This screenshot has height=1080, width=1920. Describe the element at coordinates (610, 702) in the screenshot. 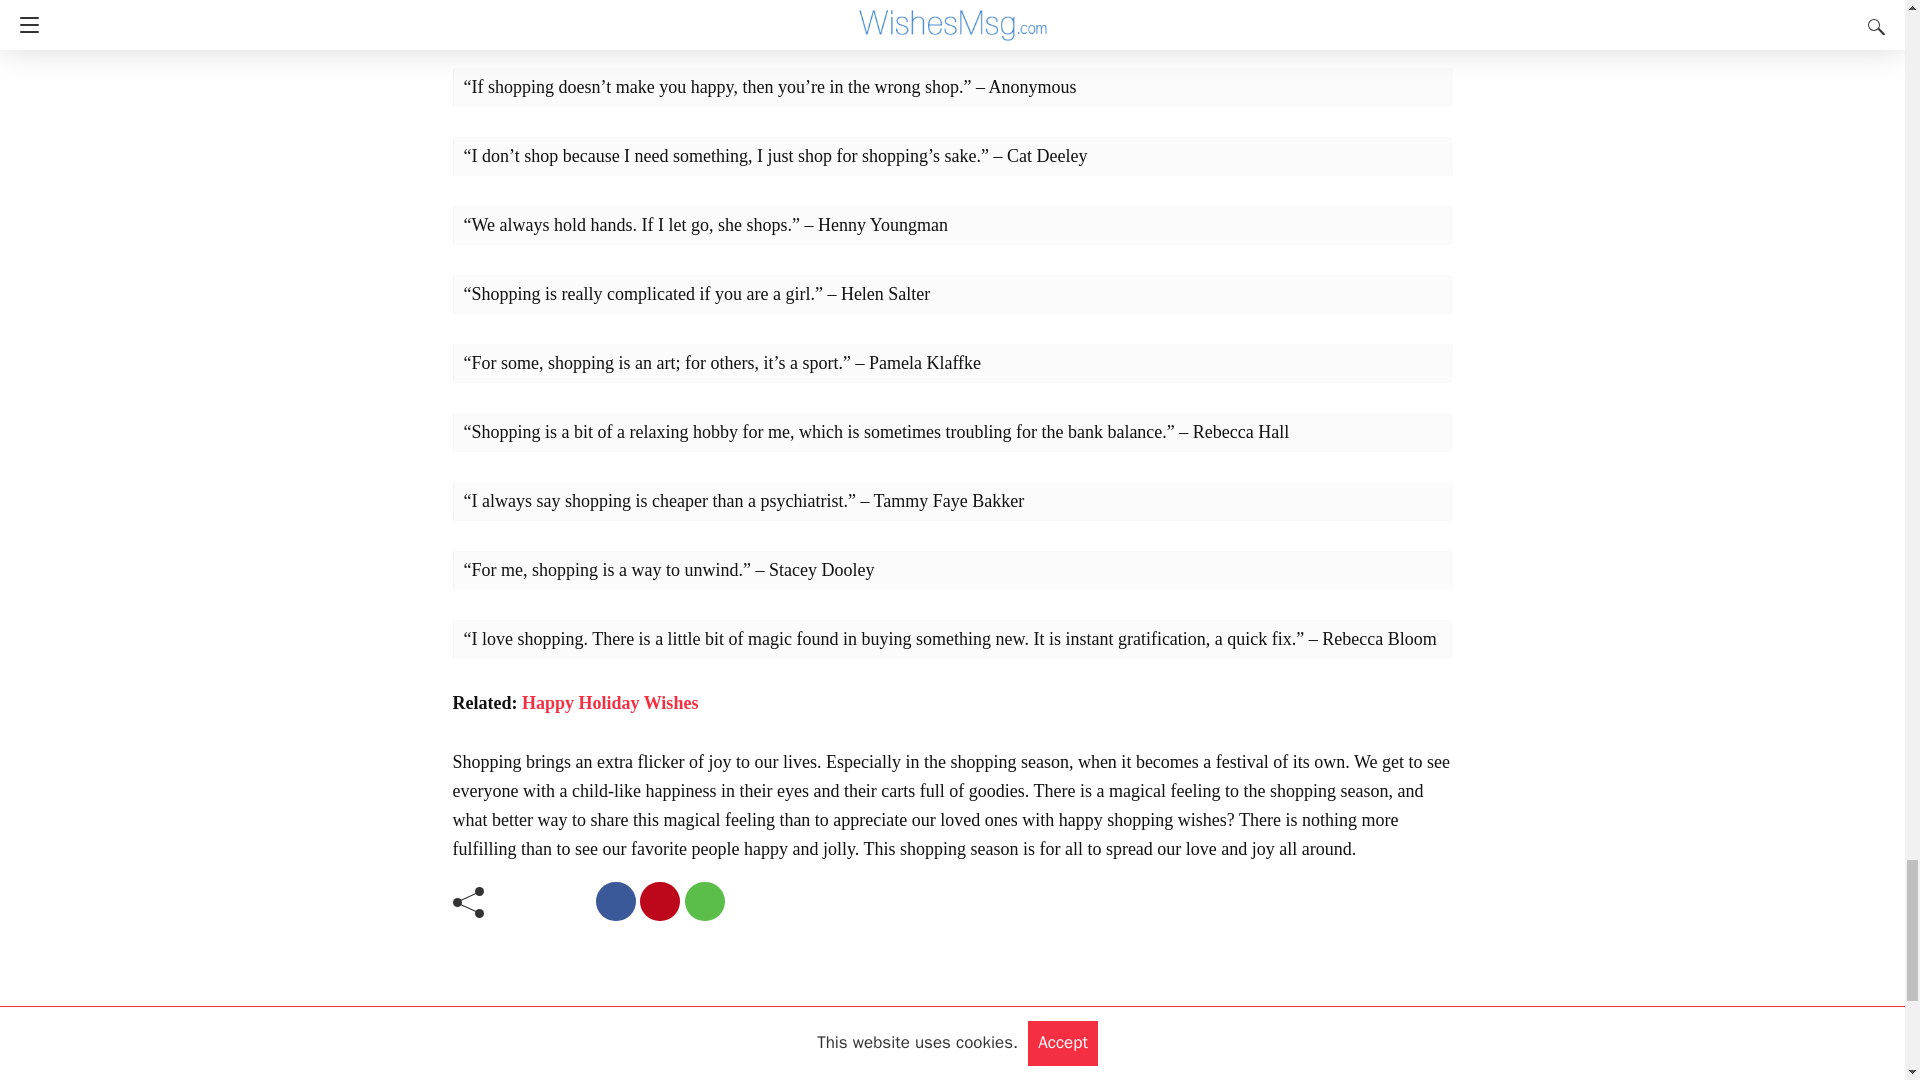

I see `Happy Holiday Wishes` at that location.